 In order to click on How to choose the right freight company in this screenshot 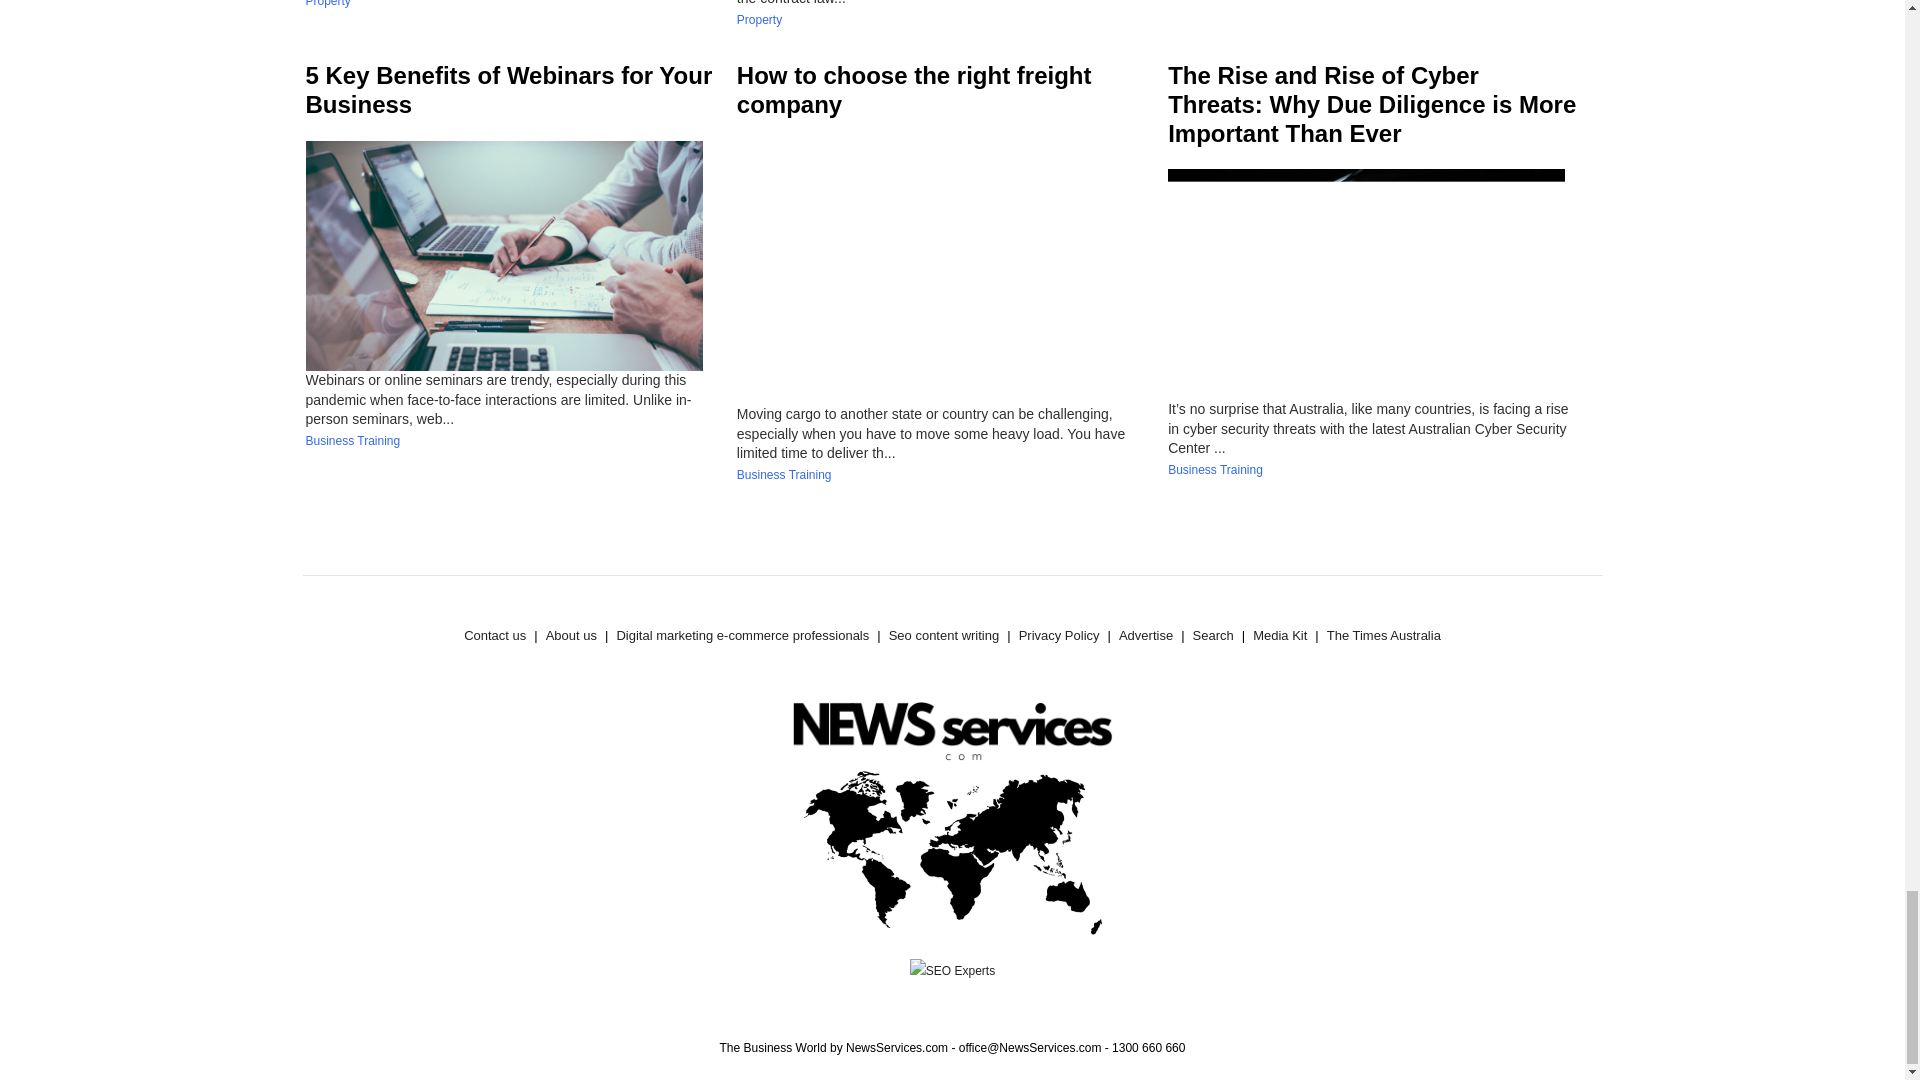, I will do `click(914, 89)`.